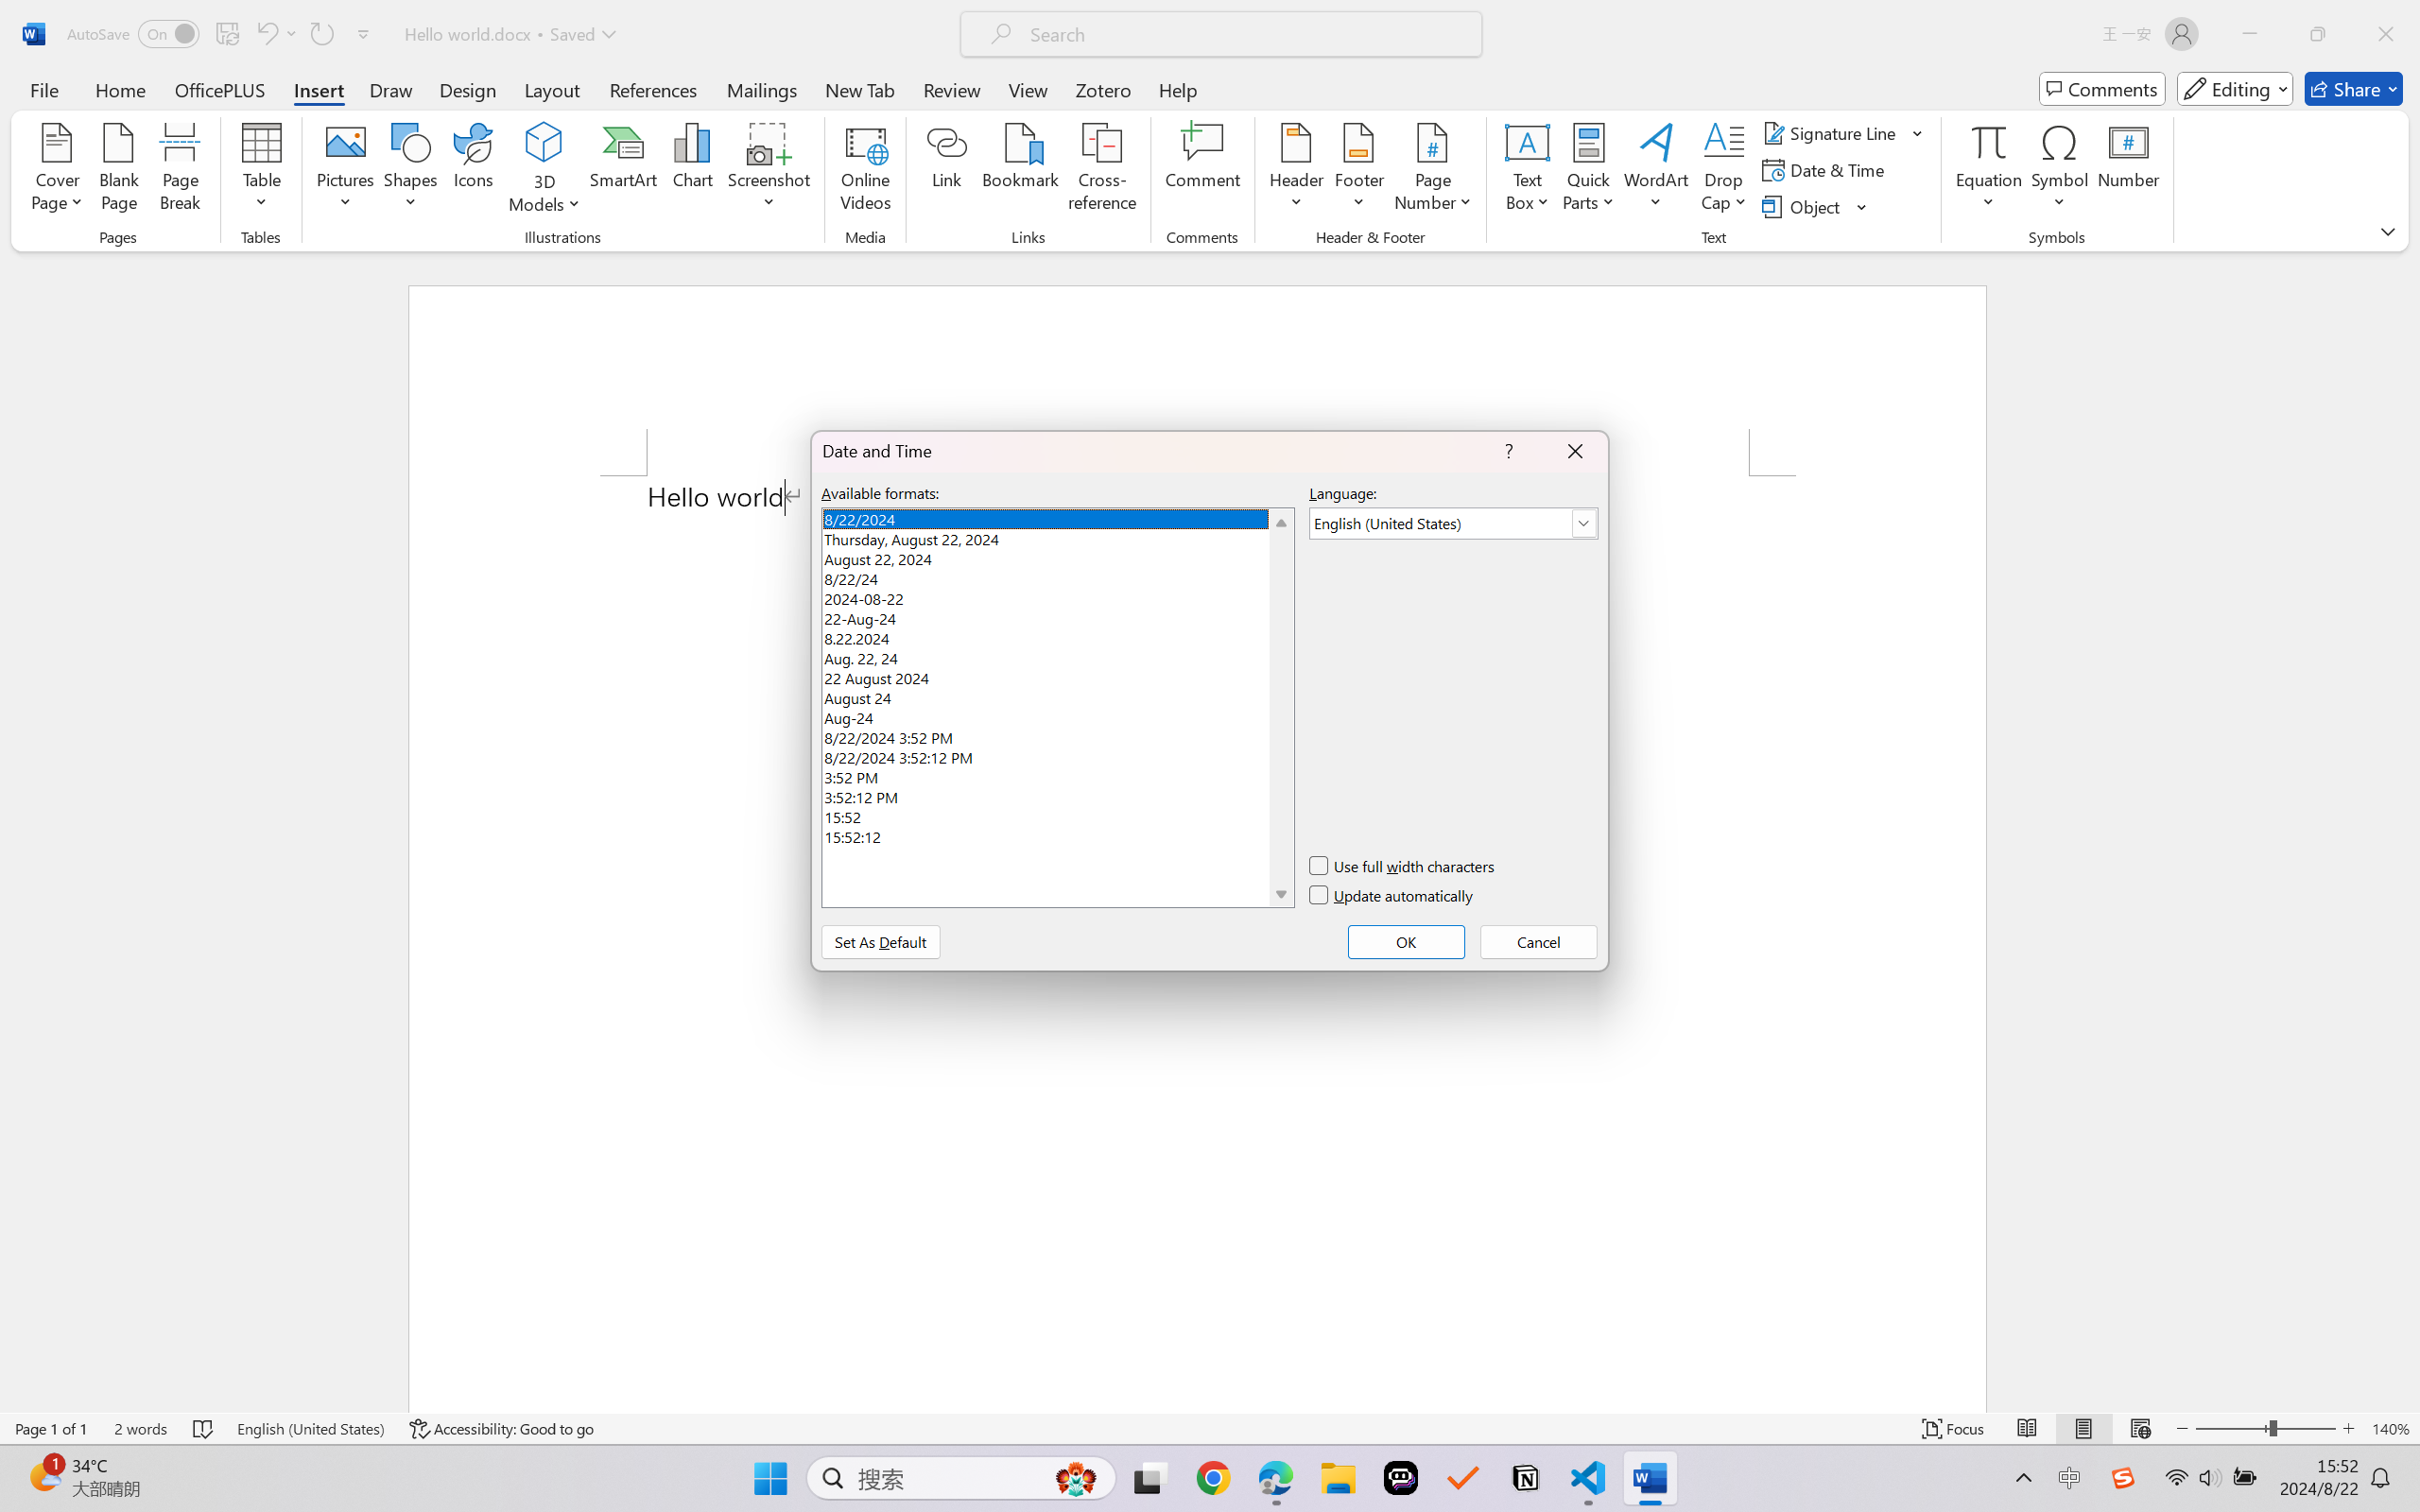  What do you see at coordinates (1280, 707) in the screenshot?
I see `AutomationID: 17` at bounding box center [1280, 707].